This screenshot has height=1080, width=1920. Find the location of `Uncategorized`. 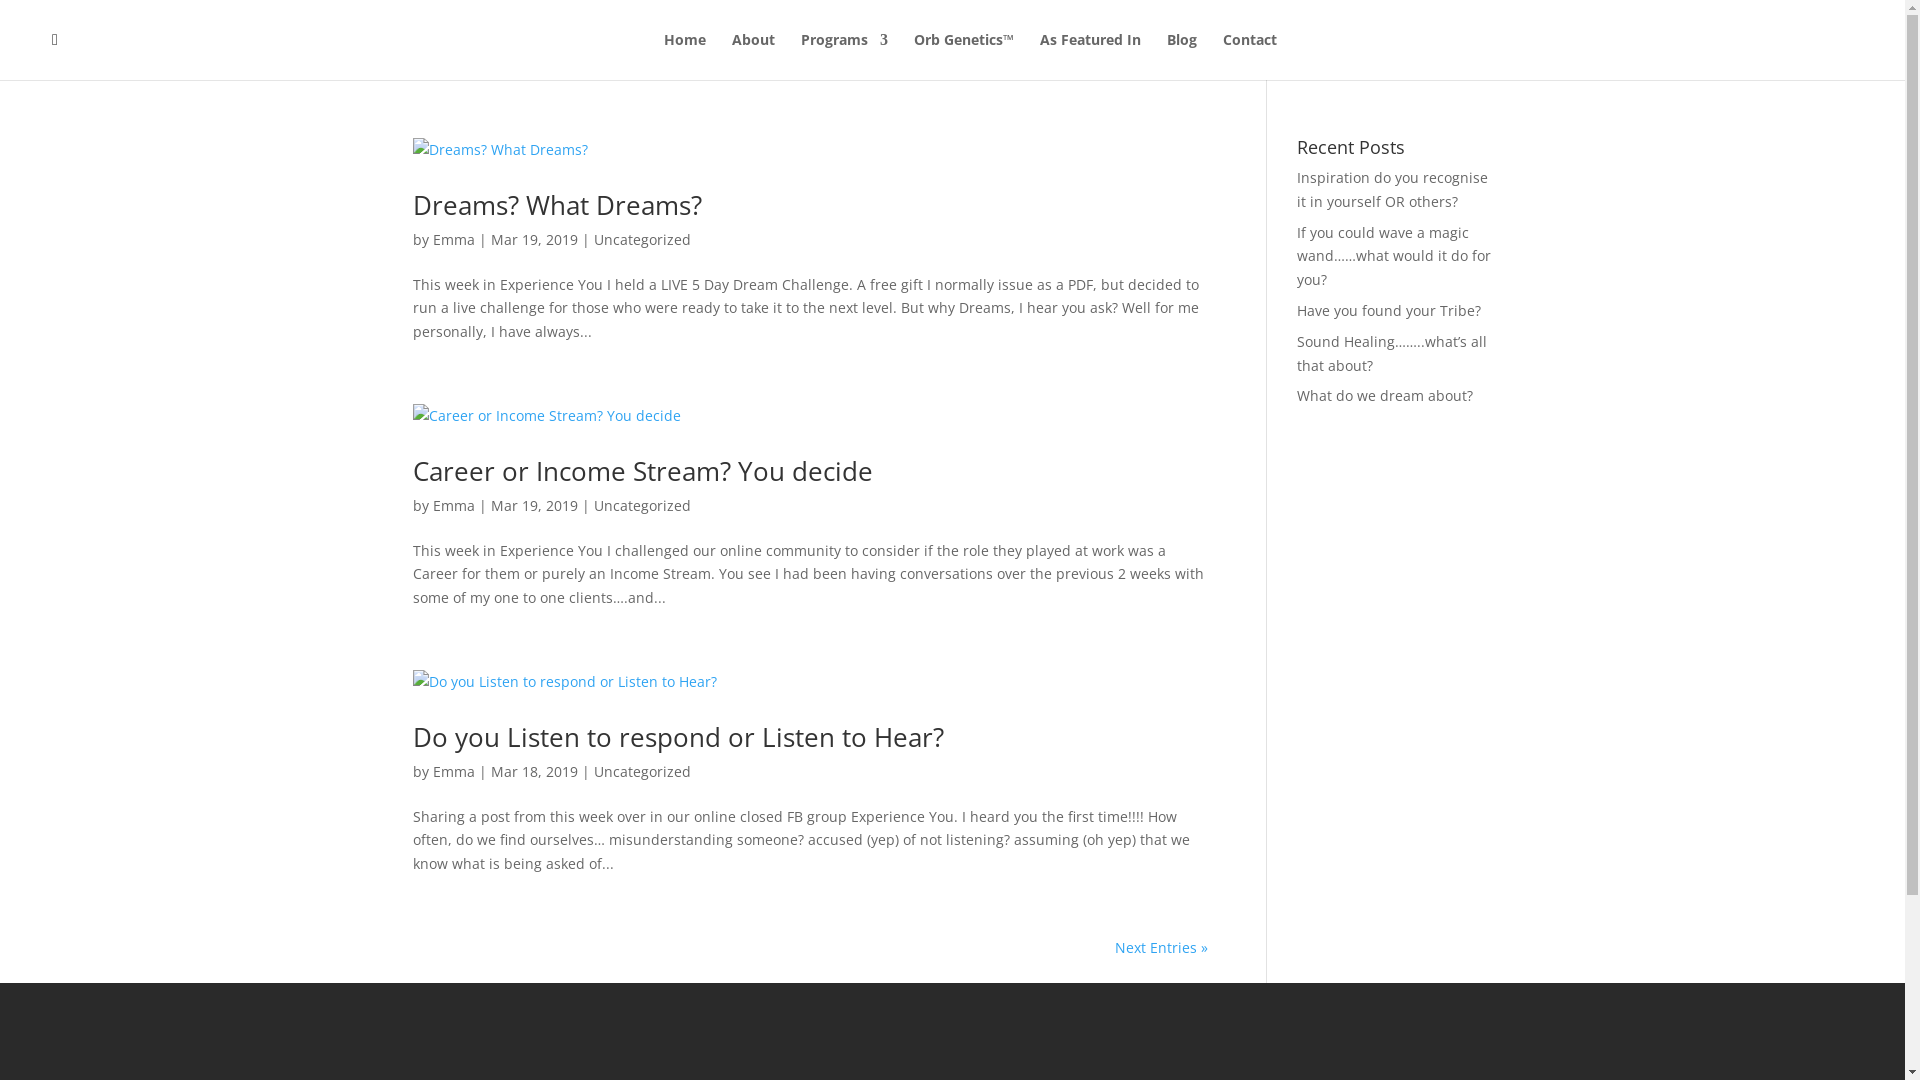

Uncategorized is located at coordinates (642, 772).